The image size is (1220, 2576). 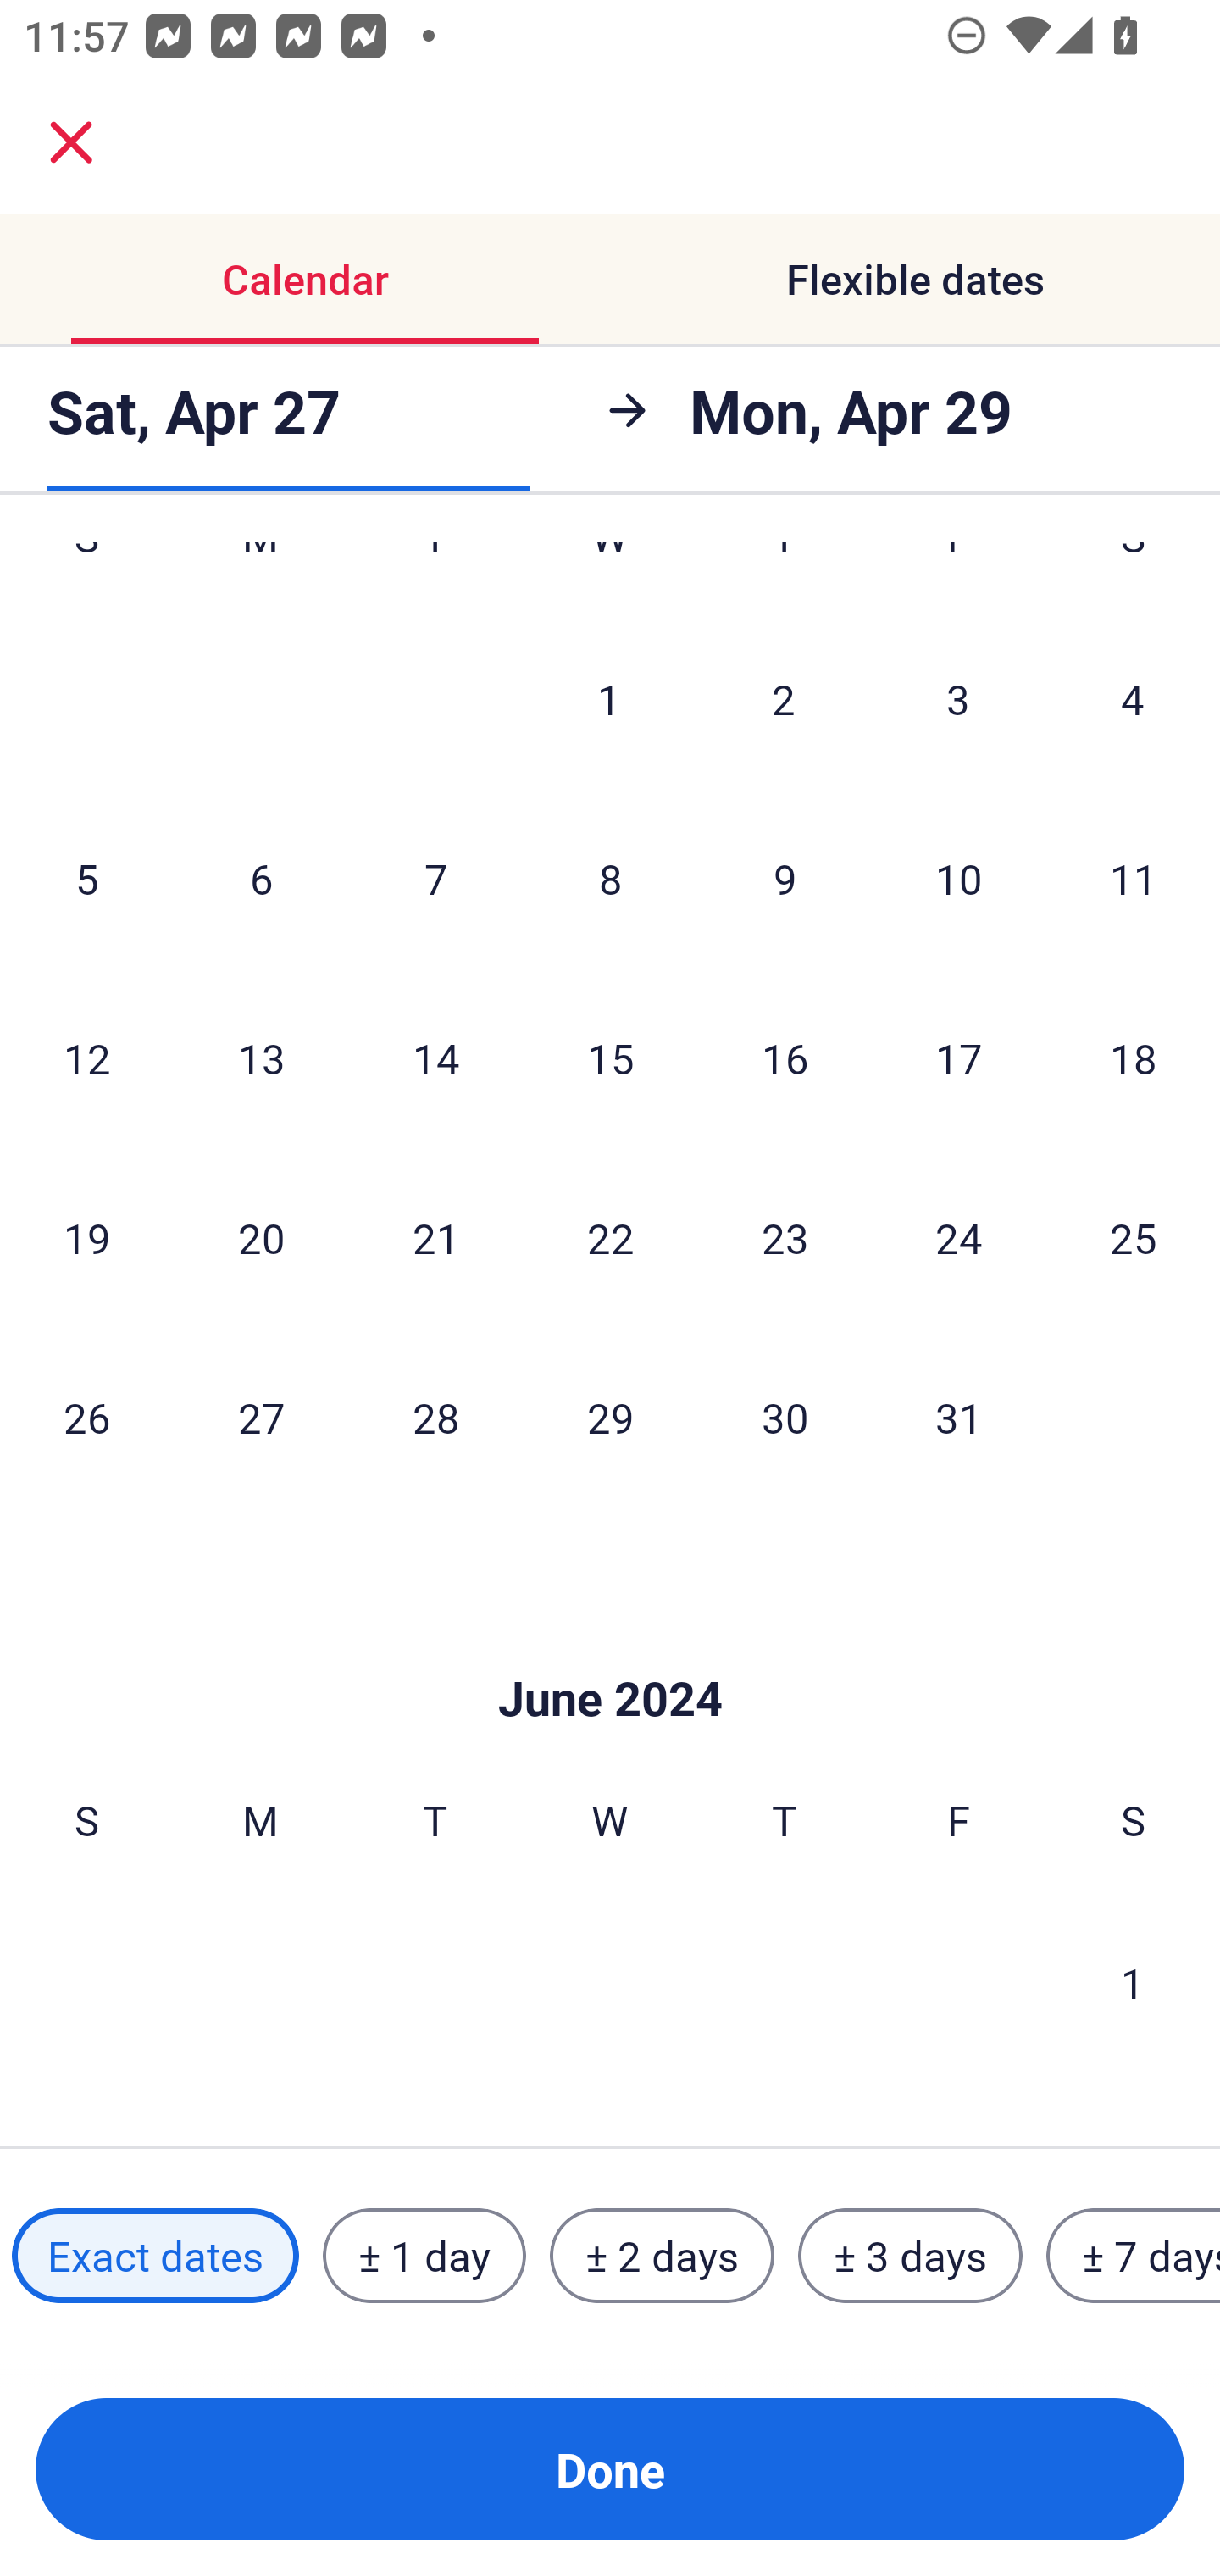 I want to click on 19 Sunday, May 19, 2024, so click(x=86, y=1237).